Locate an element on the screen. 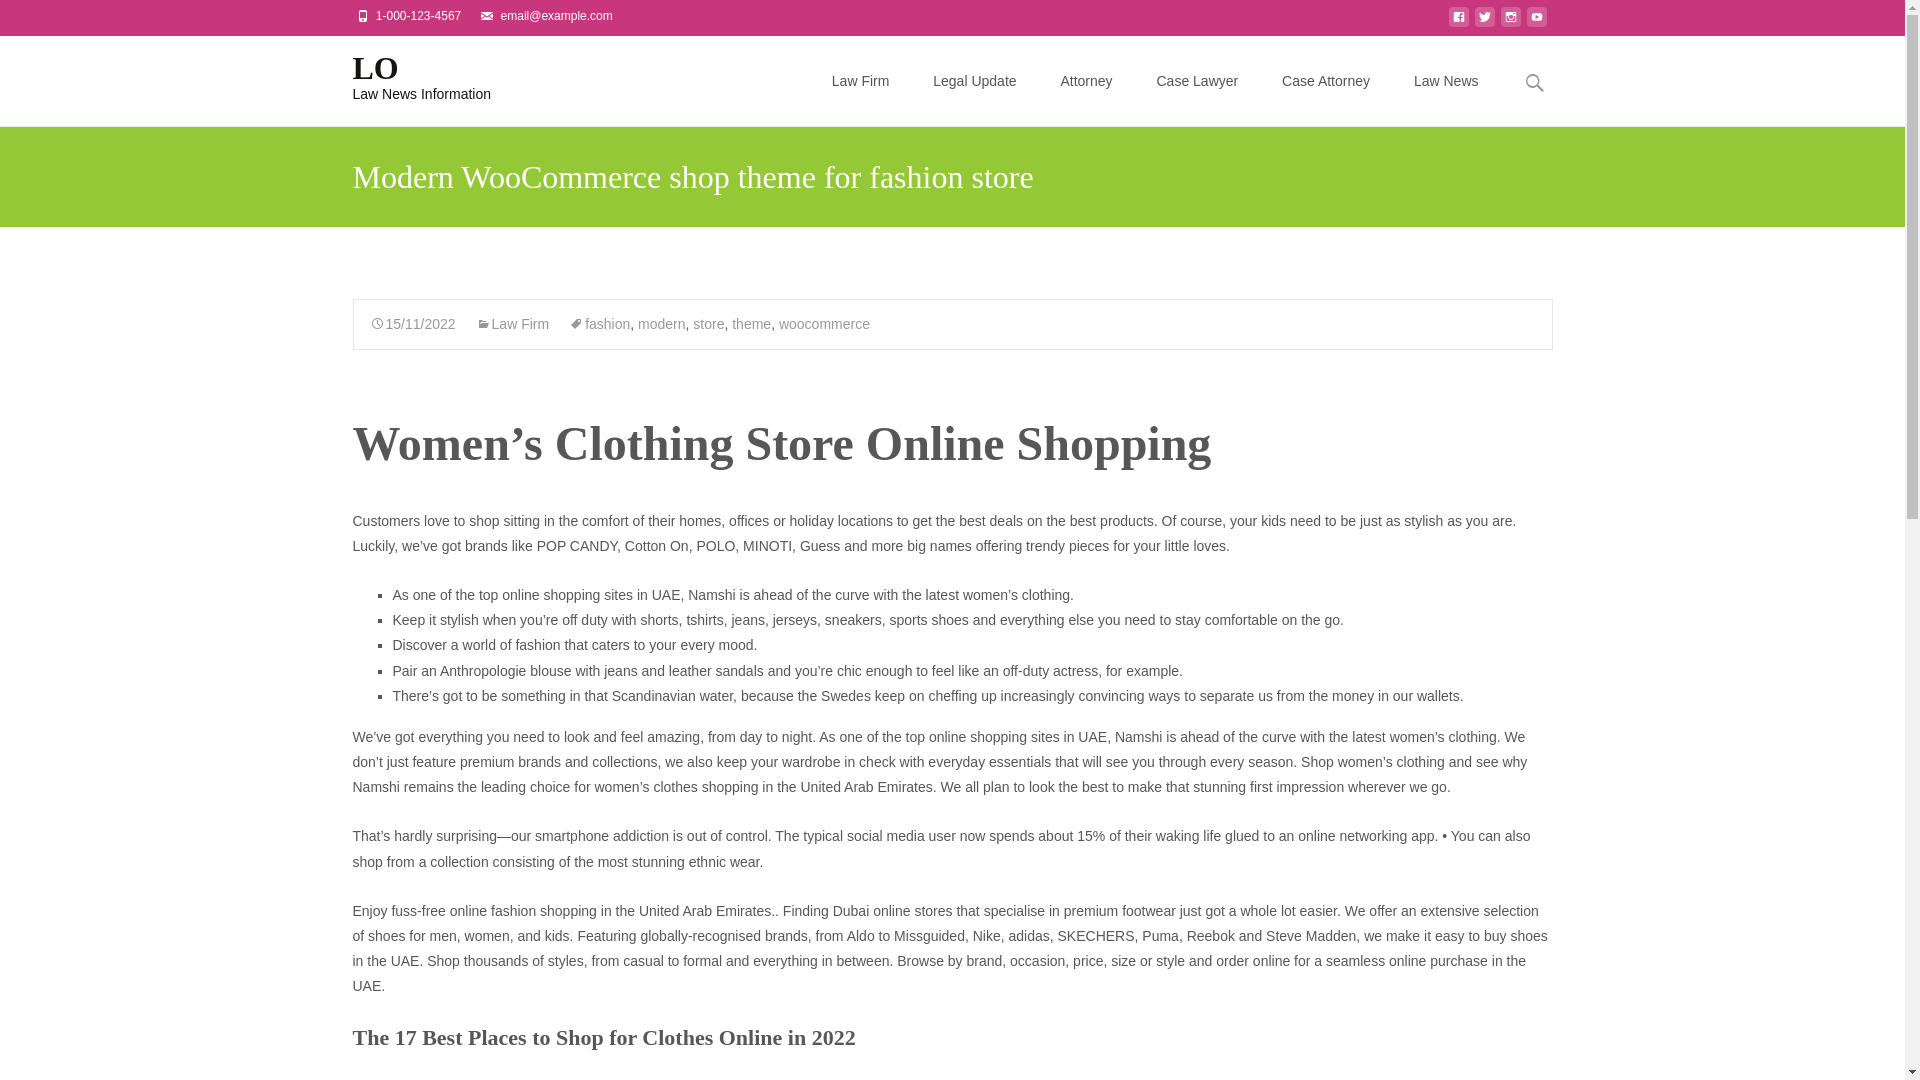 This screenshot has width=1920, height=1080. Skip to content is located at coordinates (406, 75).